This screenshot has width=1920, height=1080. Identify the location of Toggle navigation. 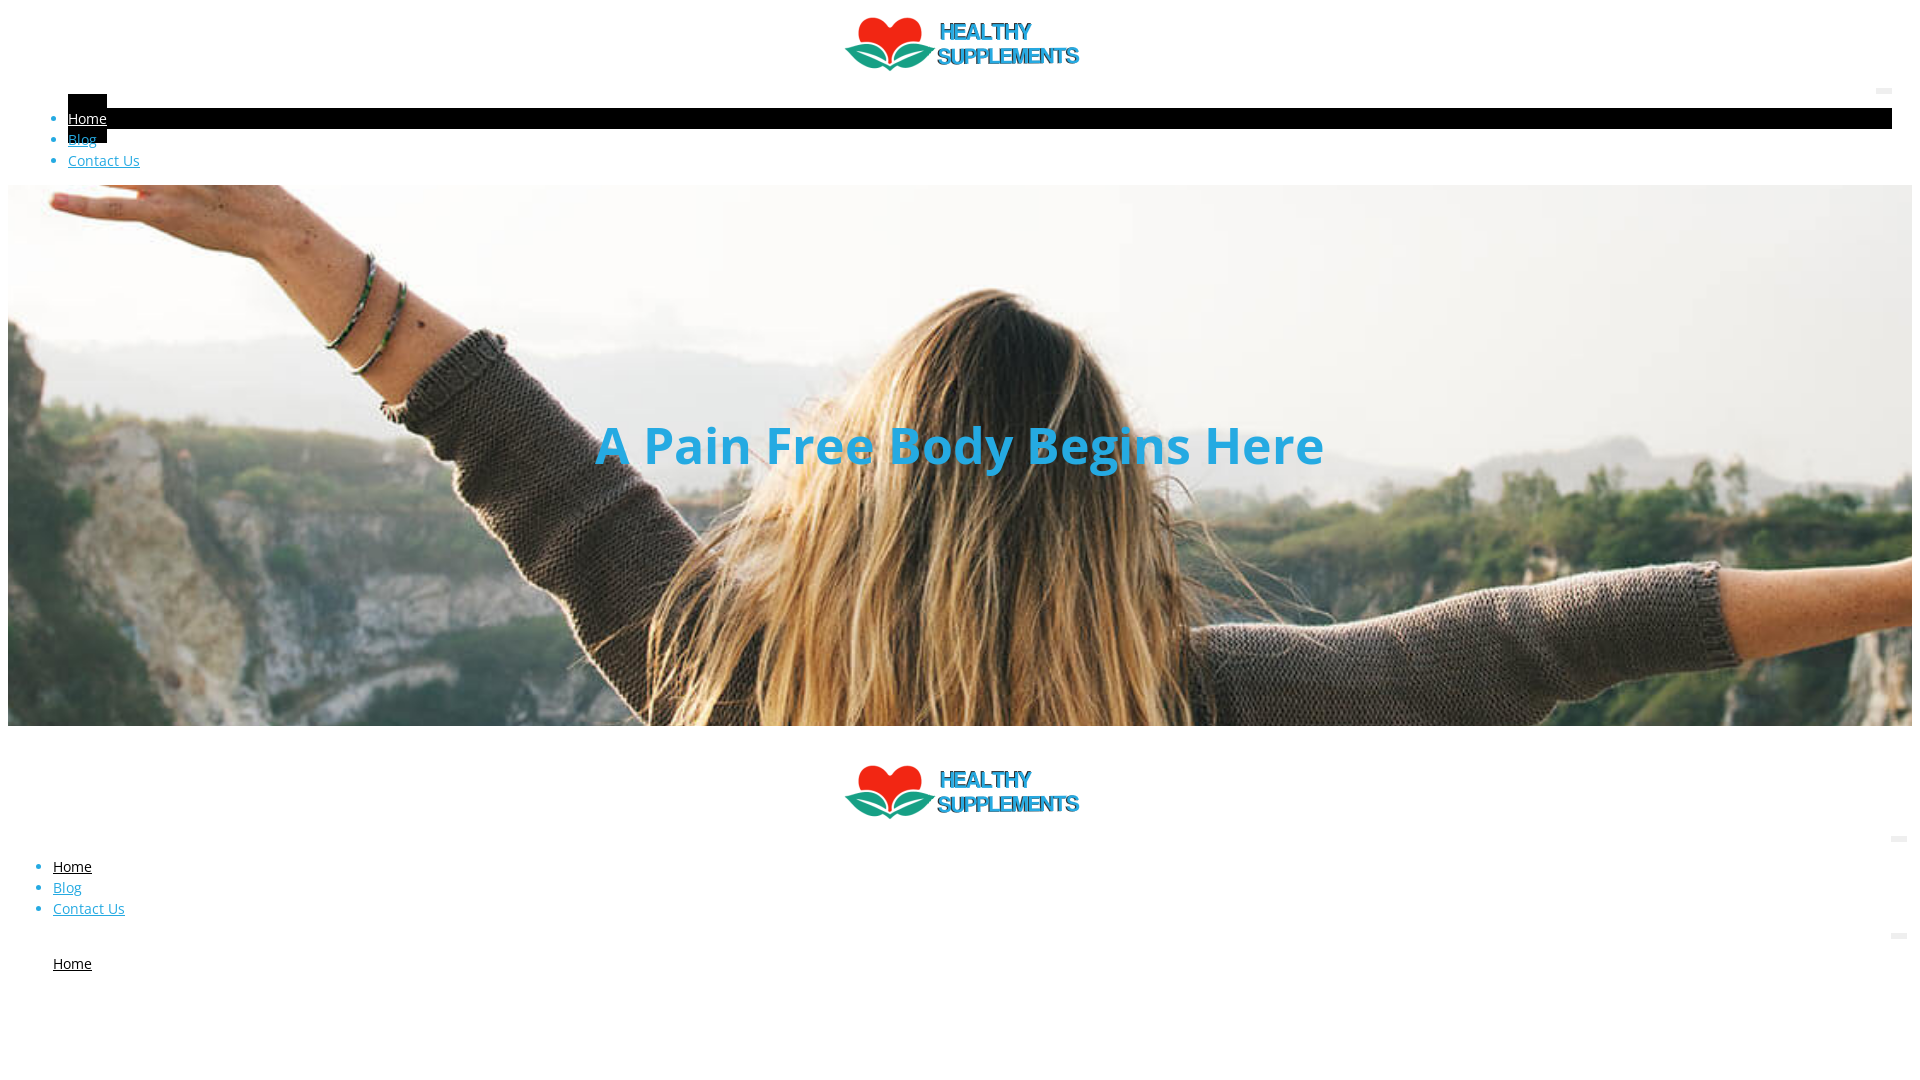
(1899, 839).